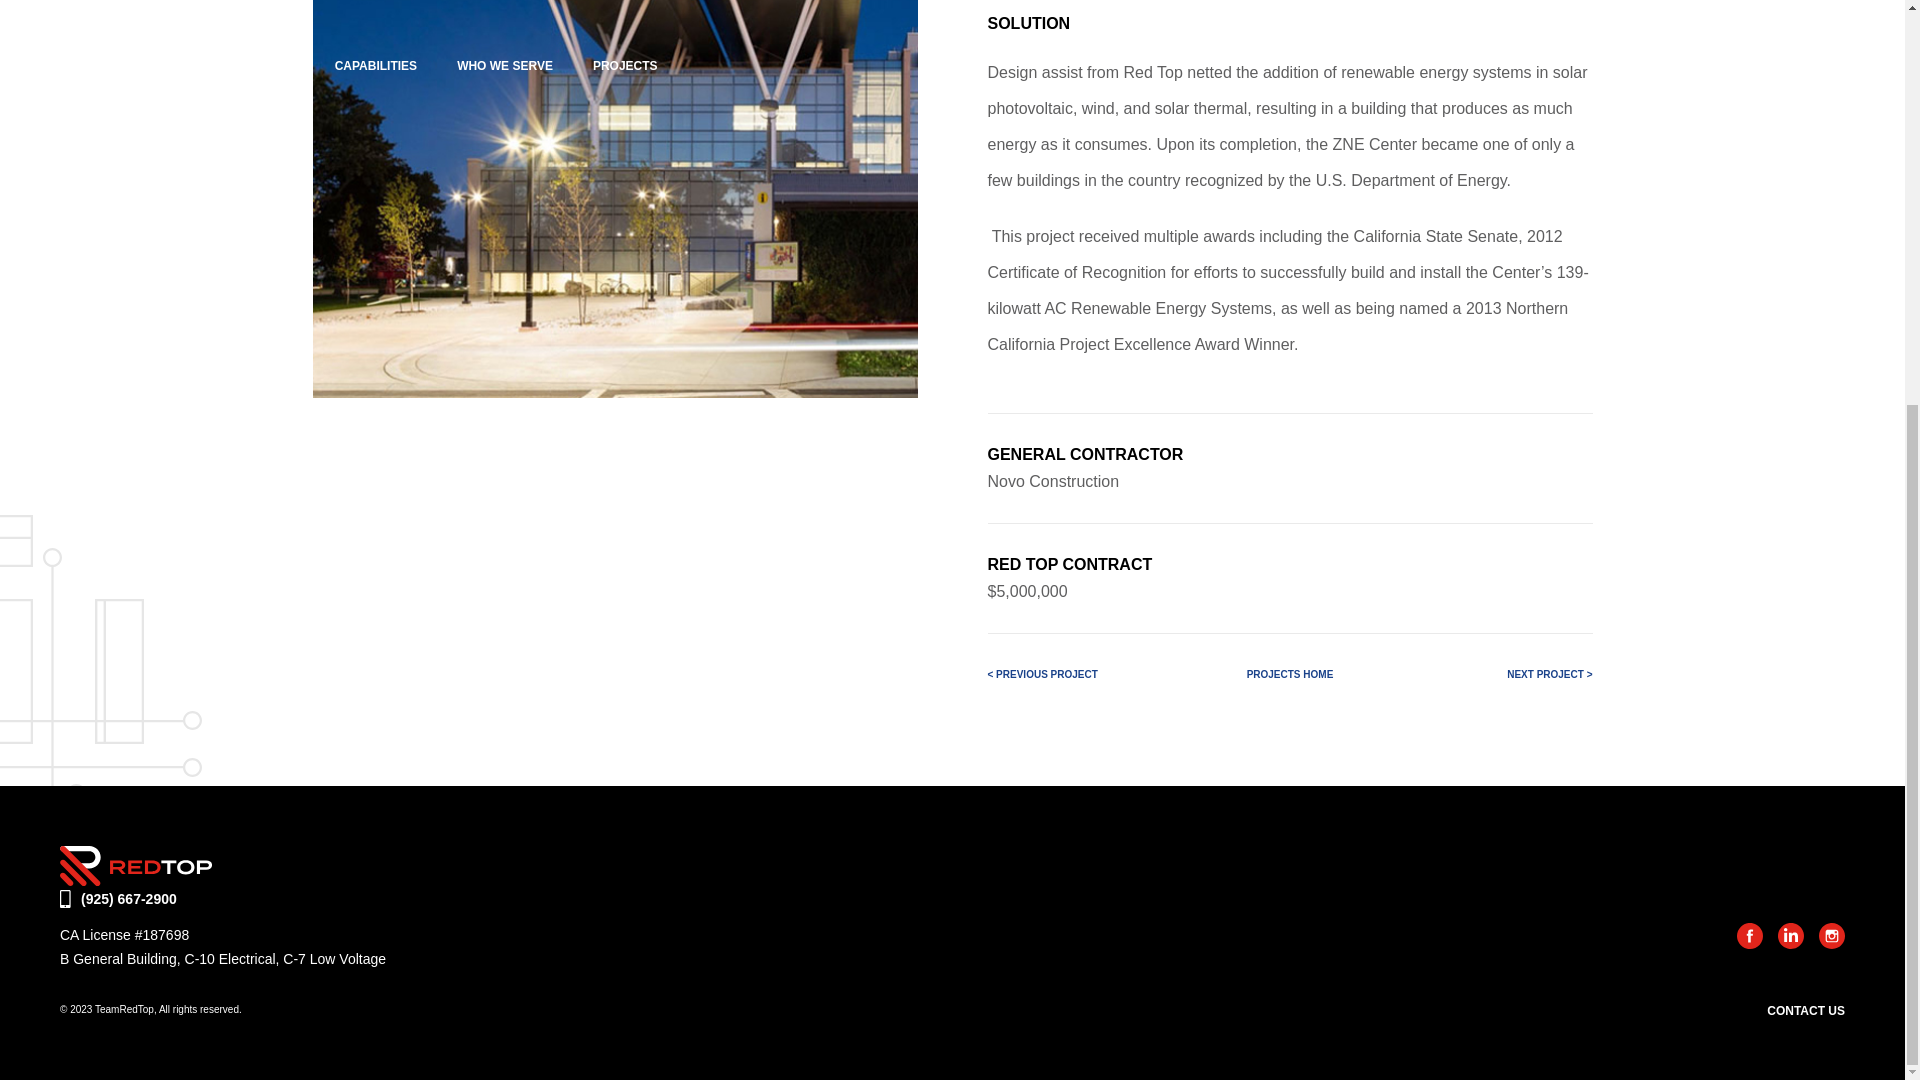 The width and height of the screenshot is (1920, 1080). I want to click on PROJECTS HOME, so click(1290, 674).